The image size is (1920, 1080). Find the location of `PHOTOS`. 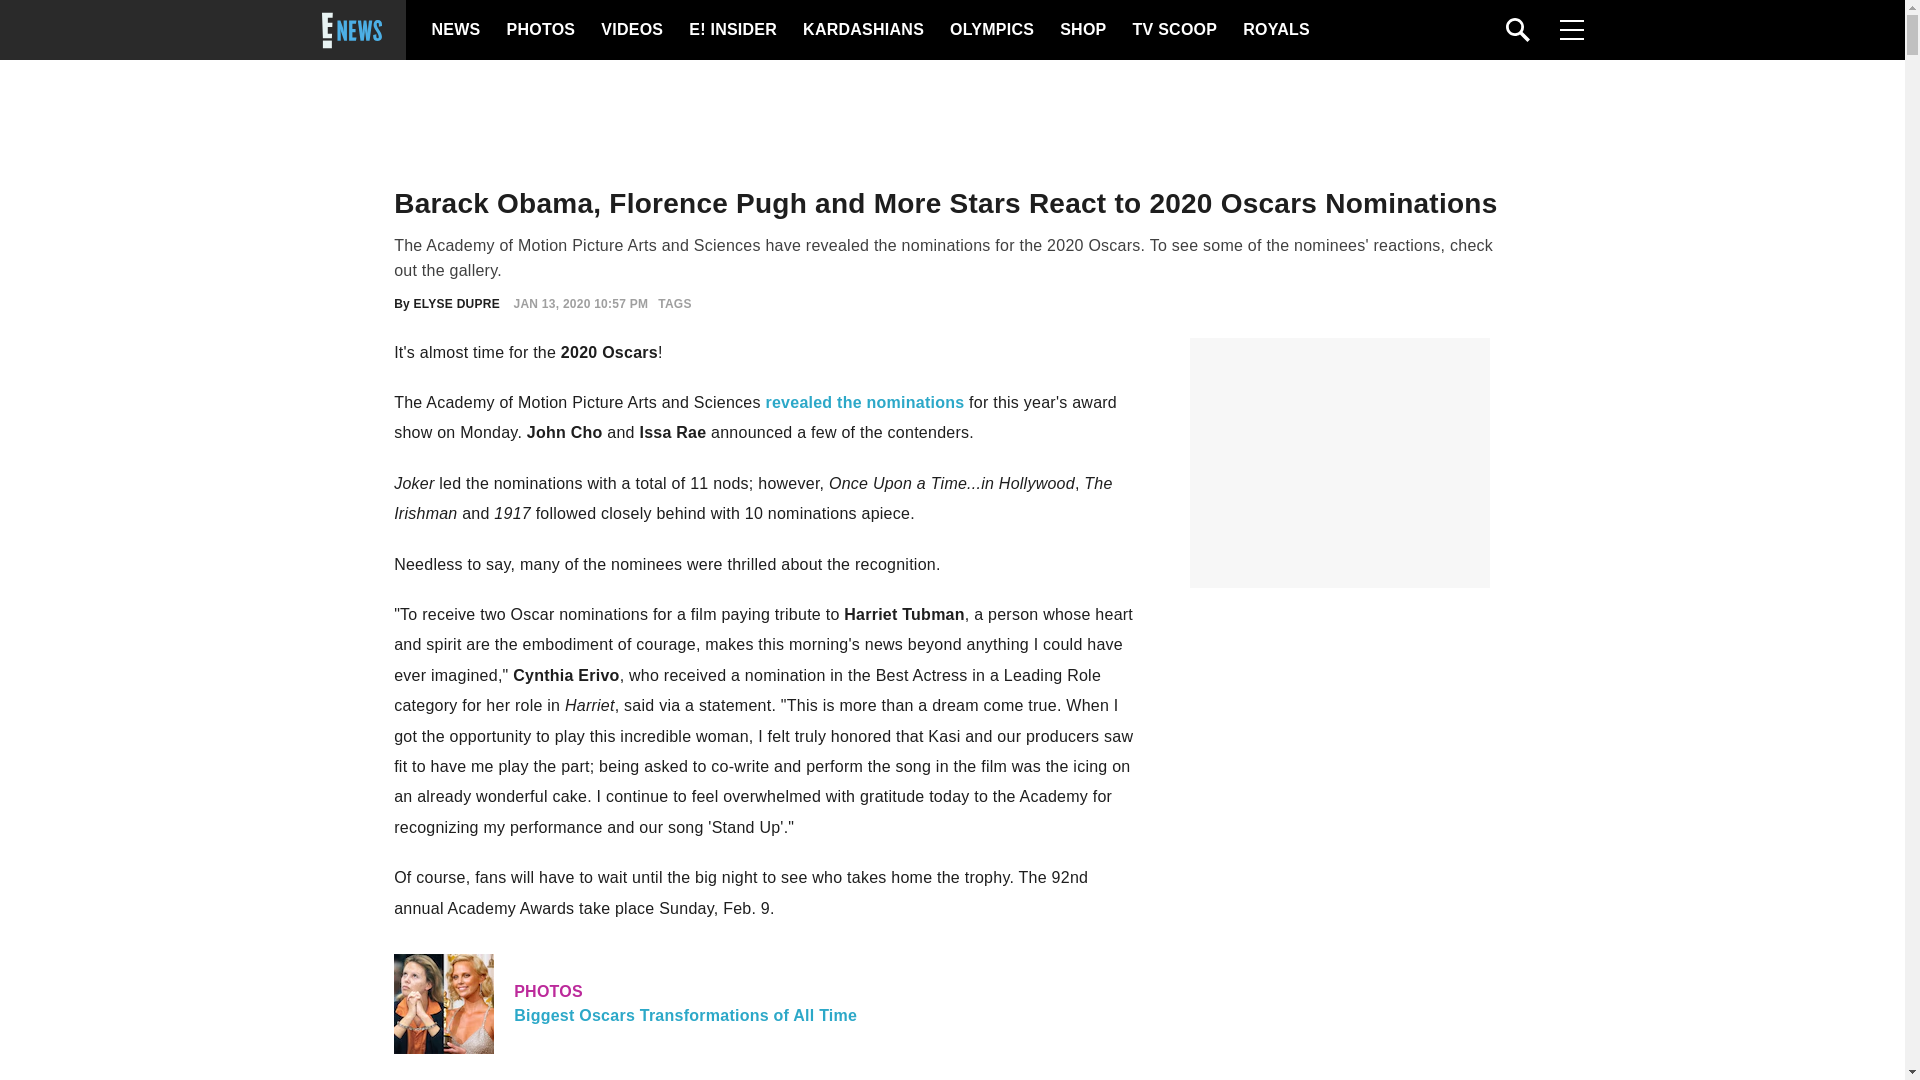

PHOTOS is located at coordinates (538, 30).